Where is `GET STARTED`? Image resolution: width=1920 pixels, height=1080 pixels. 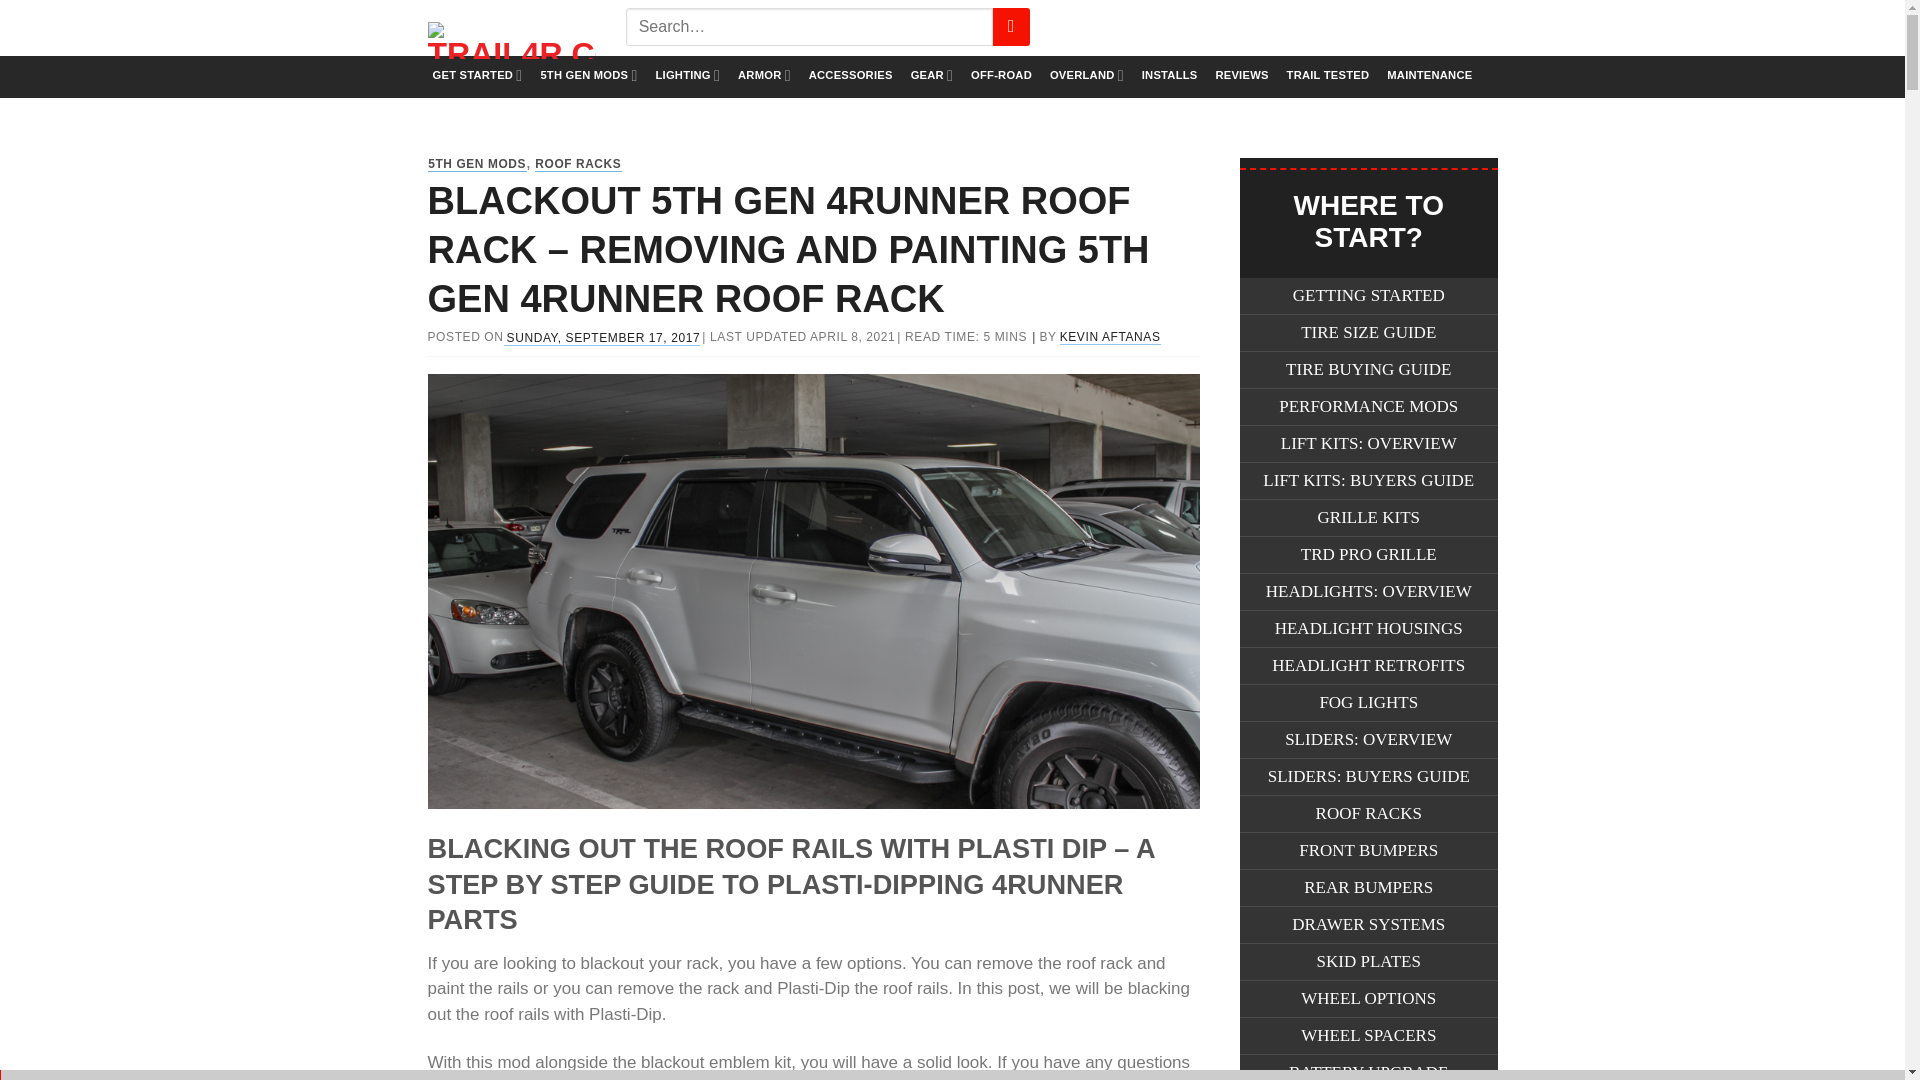 GET STARTED is located at coordinates (478, 77).